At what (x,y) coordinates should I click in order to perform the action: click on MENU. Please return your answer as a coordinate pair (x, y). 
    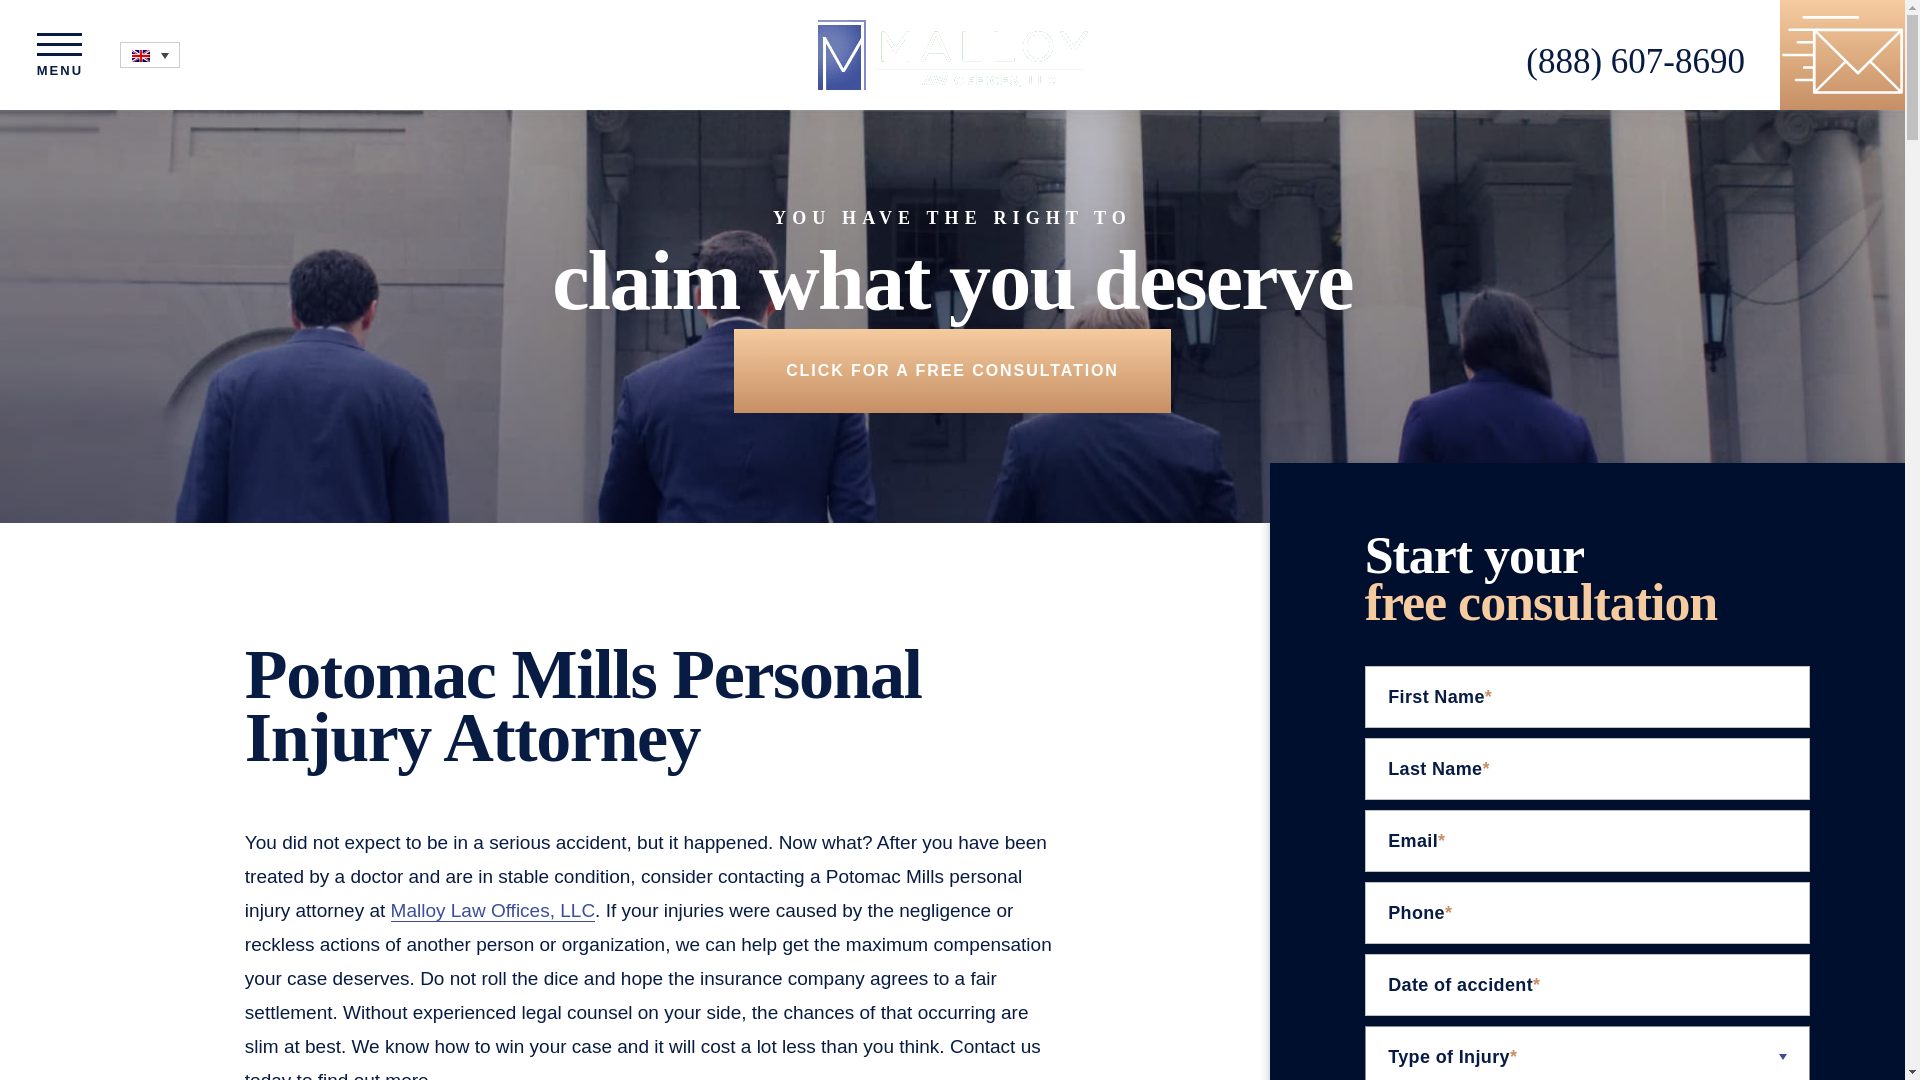
    Looking at the image, I should click on (60, 55).